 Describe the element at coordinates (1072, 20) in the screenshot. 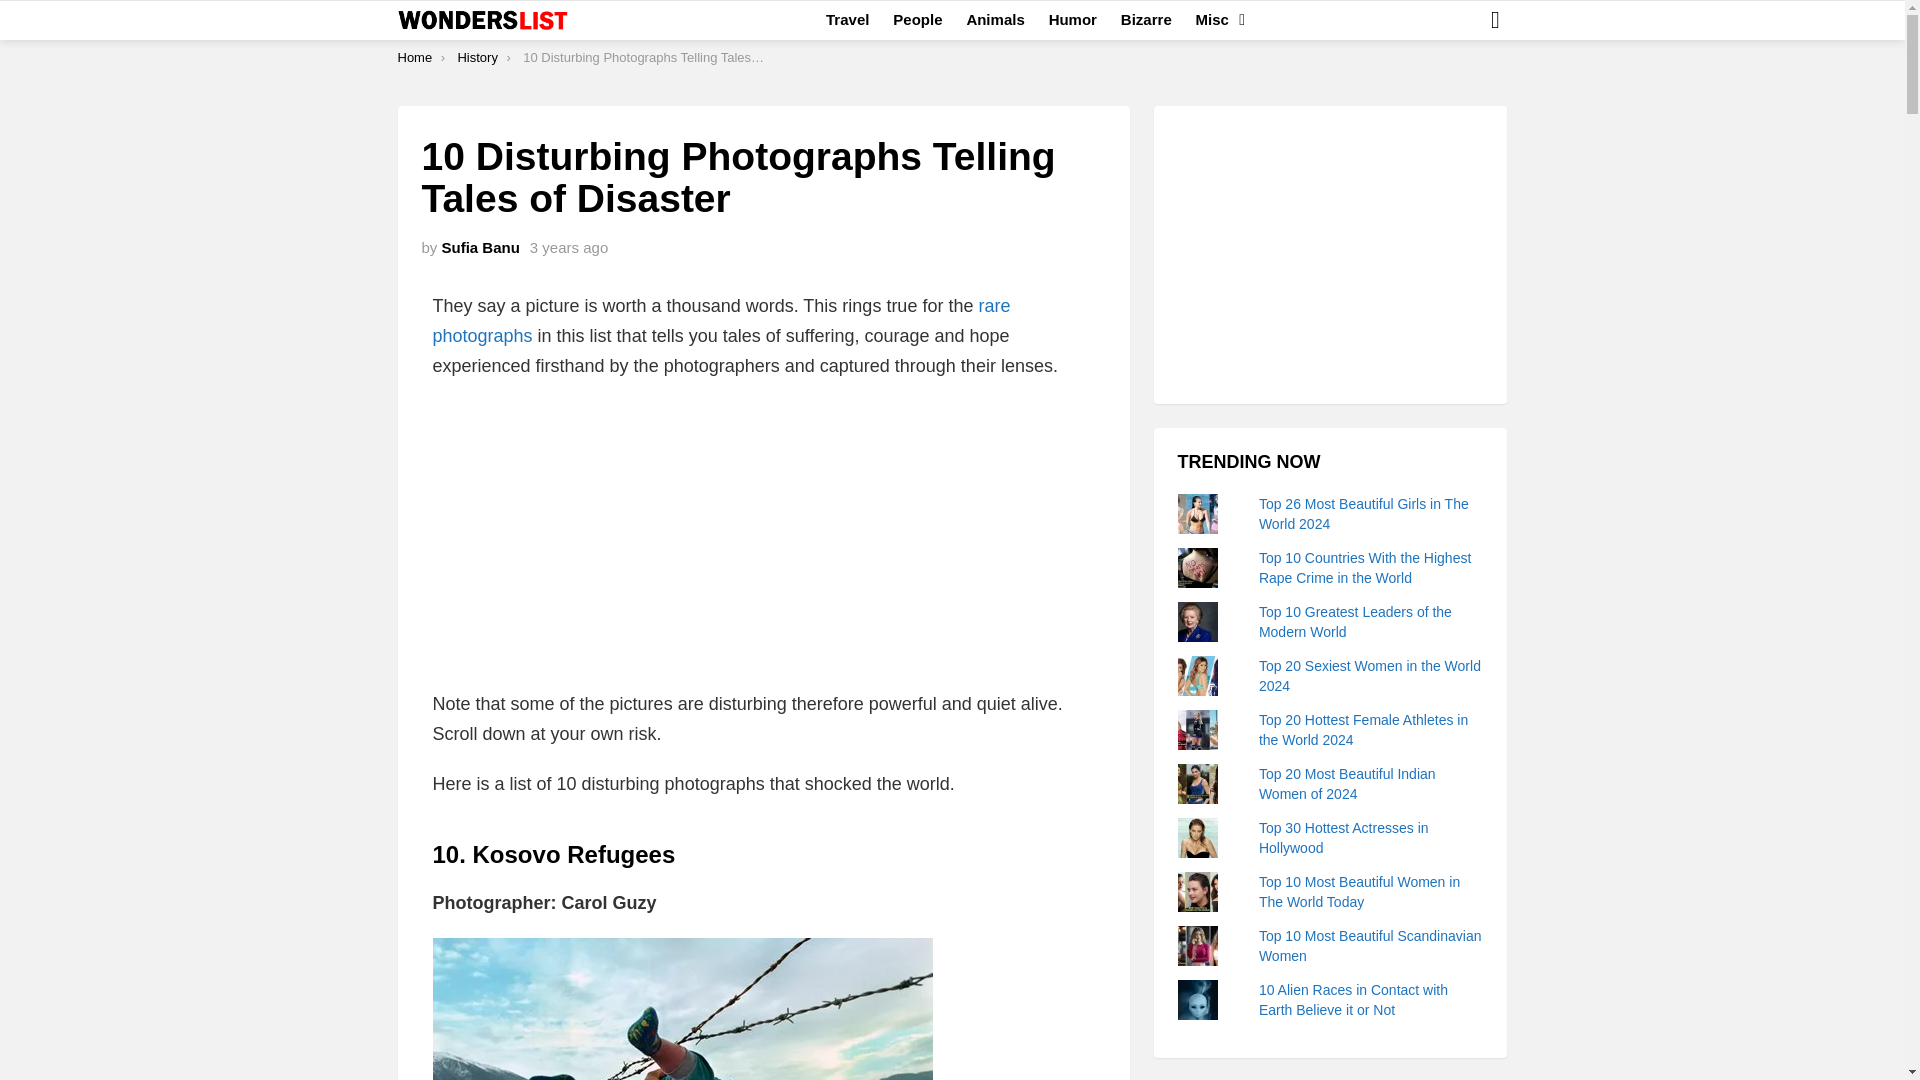

I see `Humor` at that location.